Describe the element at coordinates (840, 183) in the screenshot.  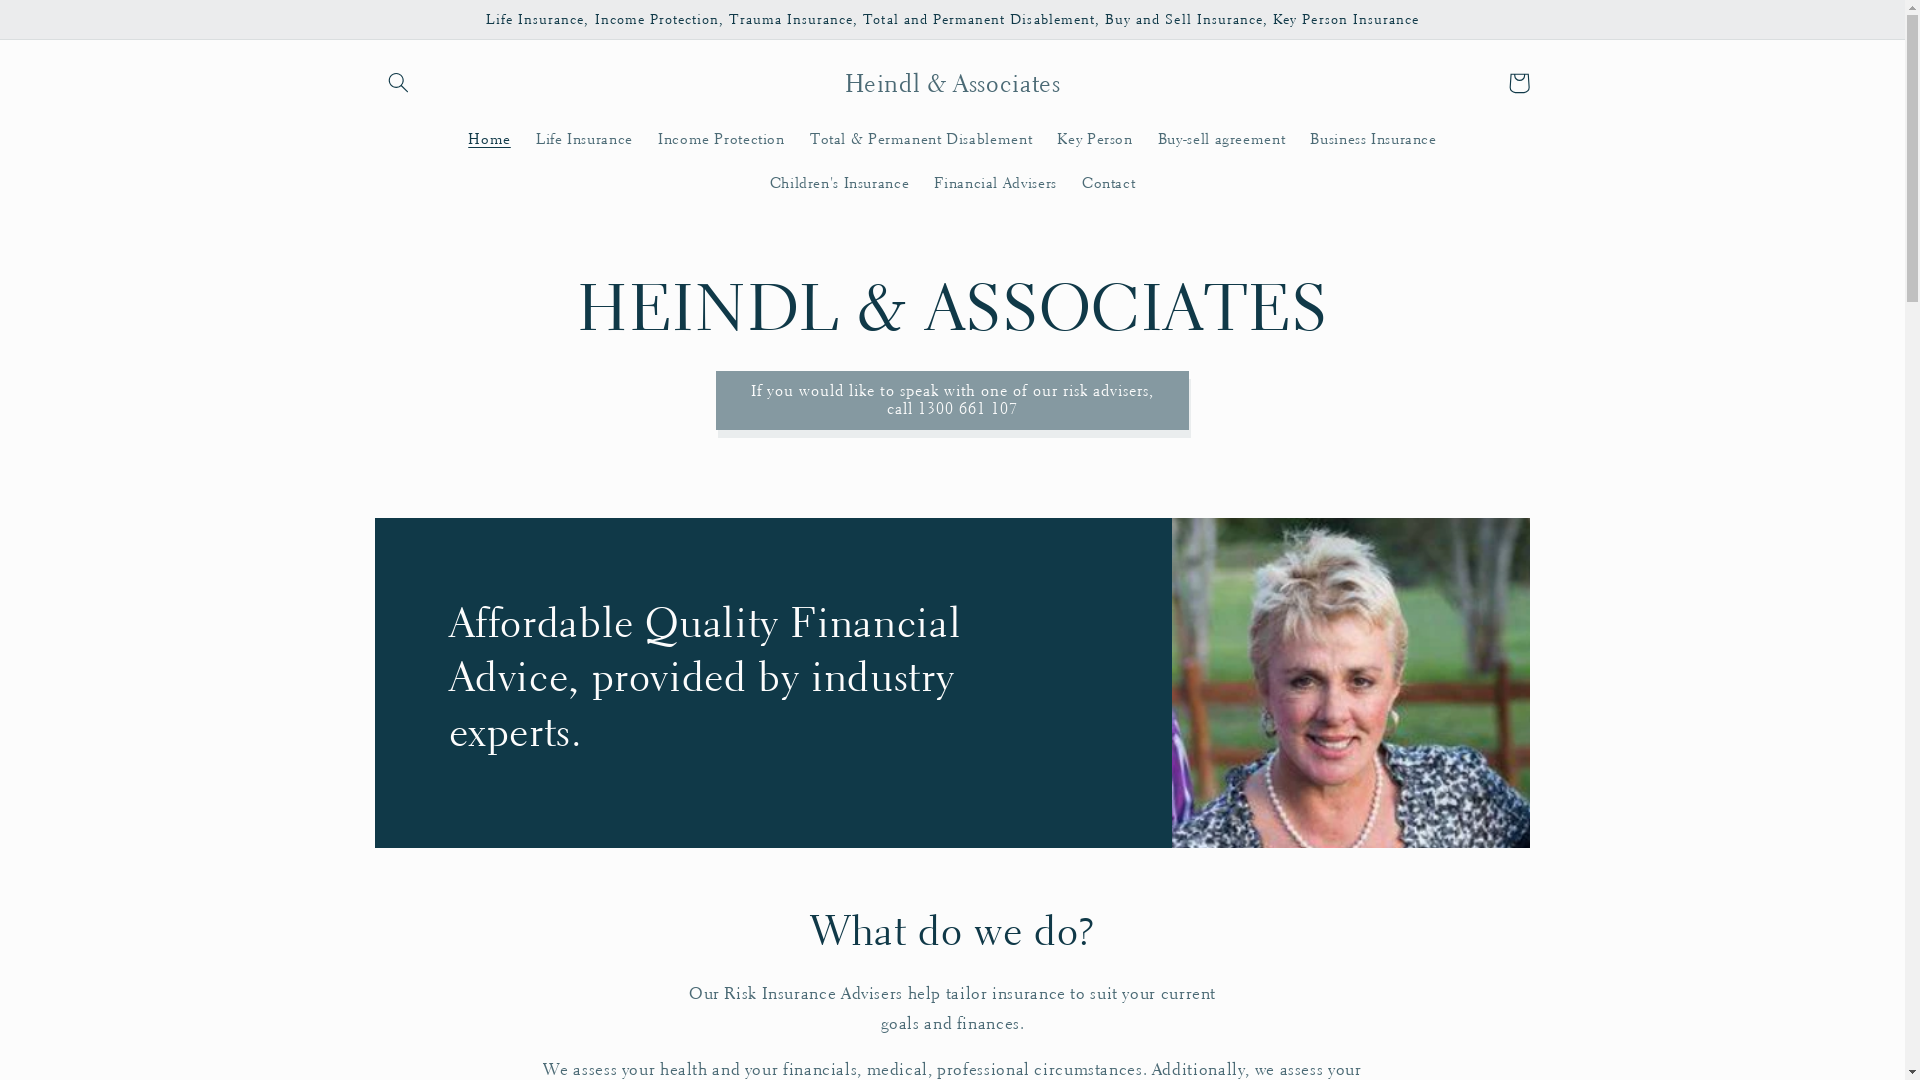
I see `Children's Insurance` at that location.